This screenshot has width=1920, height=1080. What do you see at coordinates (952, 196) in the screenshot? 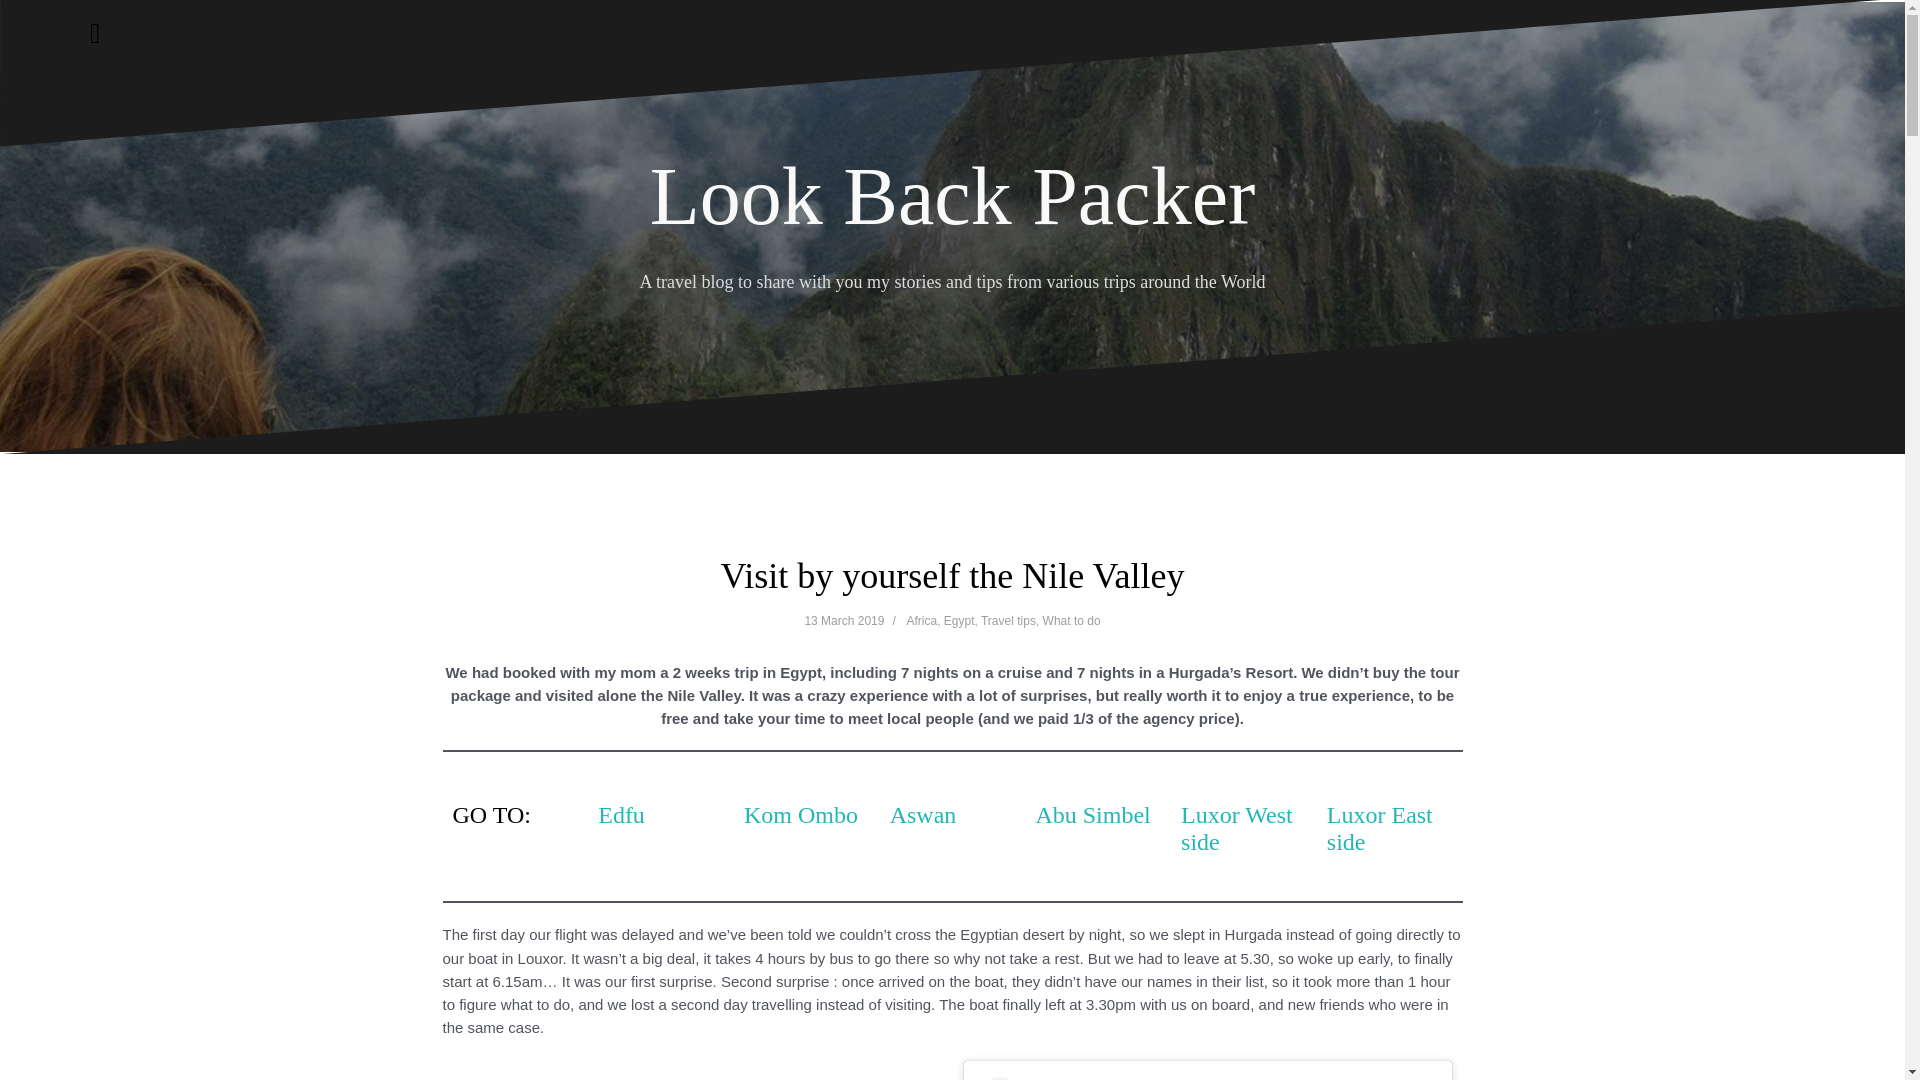
I see `Look Back Packer` at bounding box center [952, 196].